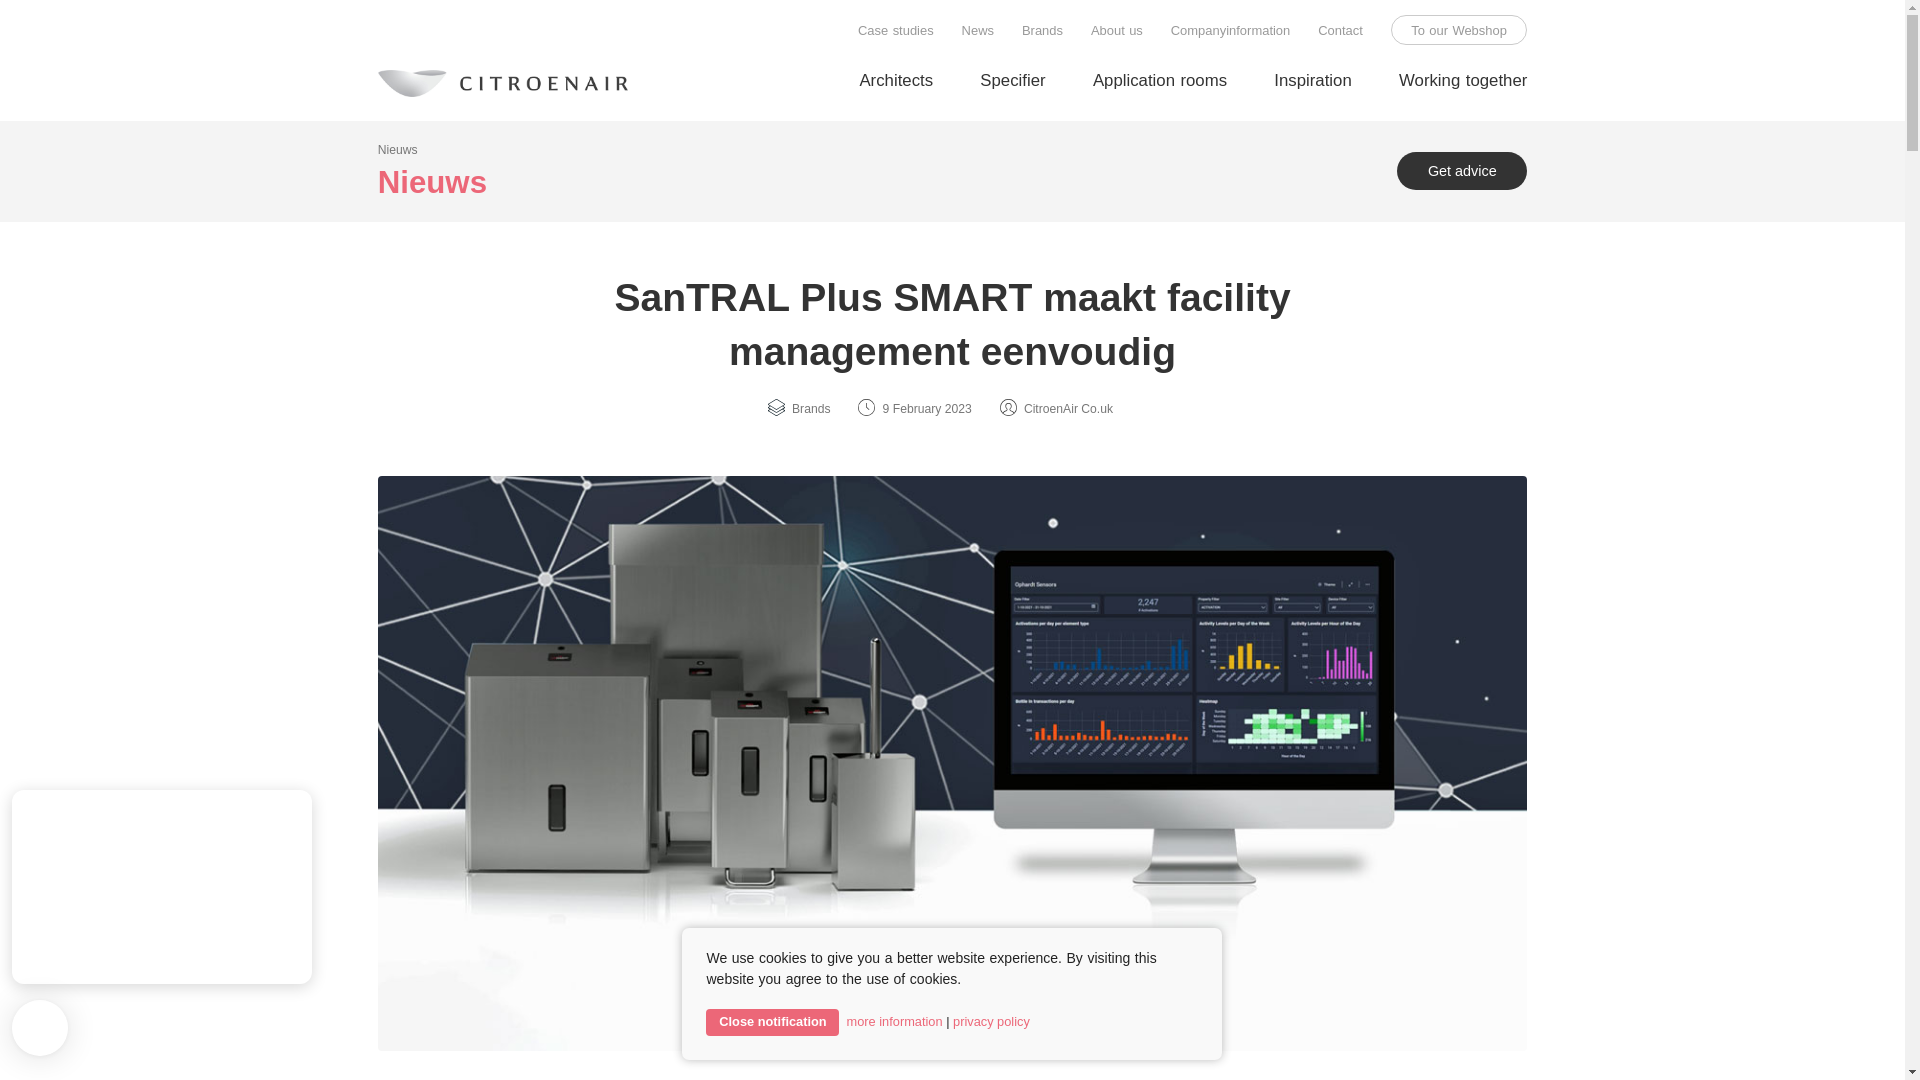 The height and width of the screenshot is (1080, 1920). What do you see at coordinates (1459, 32) in the screenshot?
I see `To our Webshop` at bounding box center [1459, 32].